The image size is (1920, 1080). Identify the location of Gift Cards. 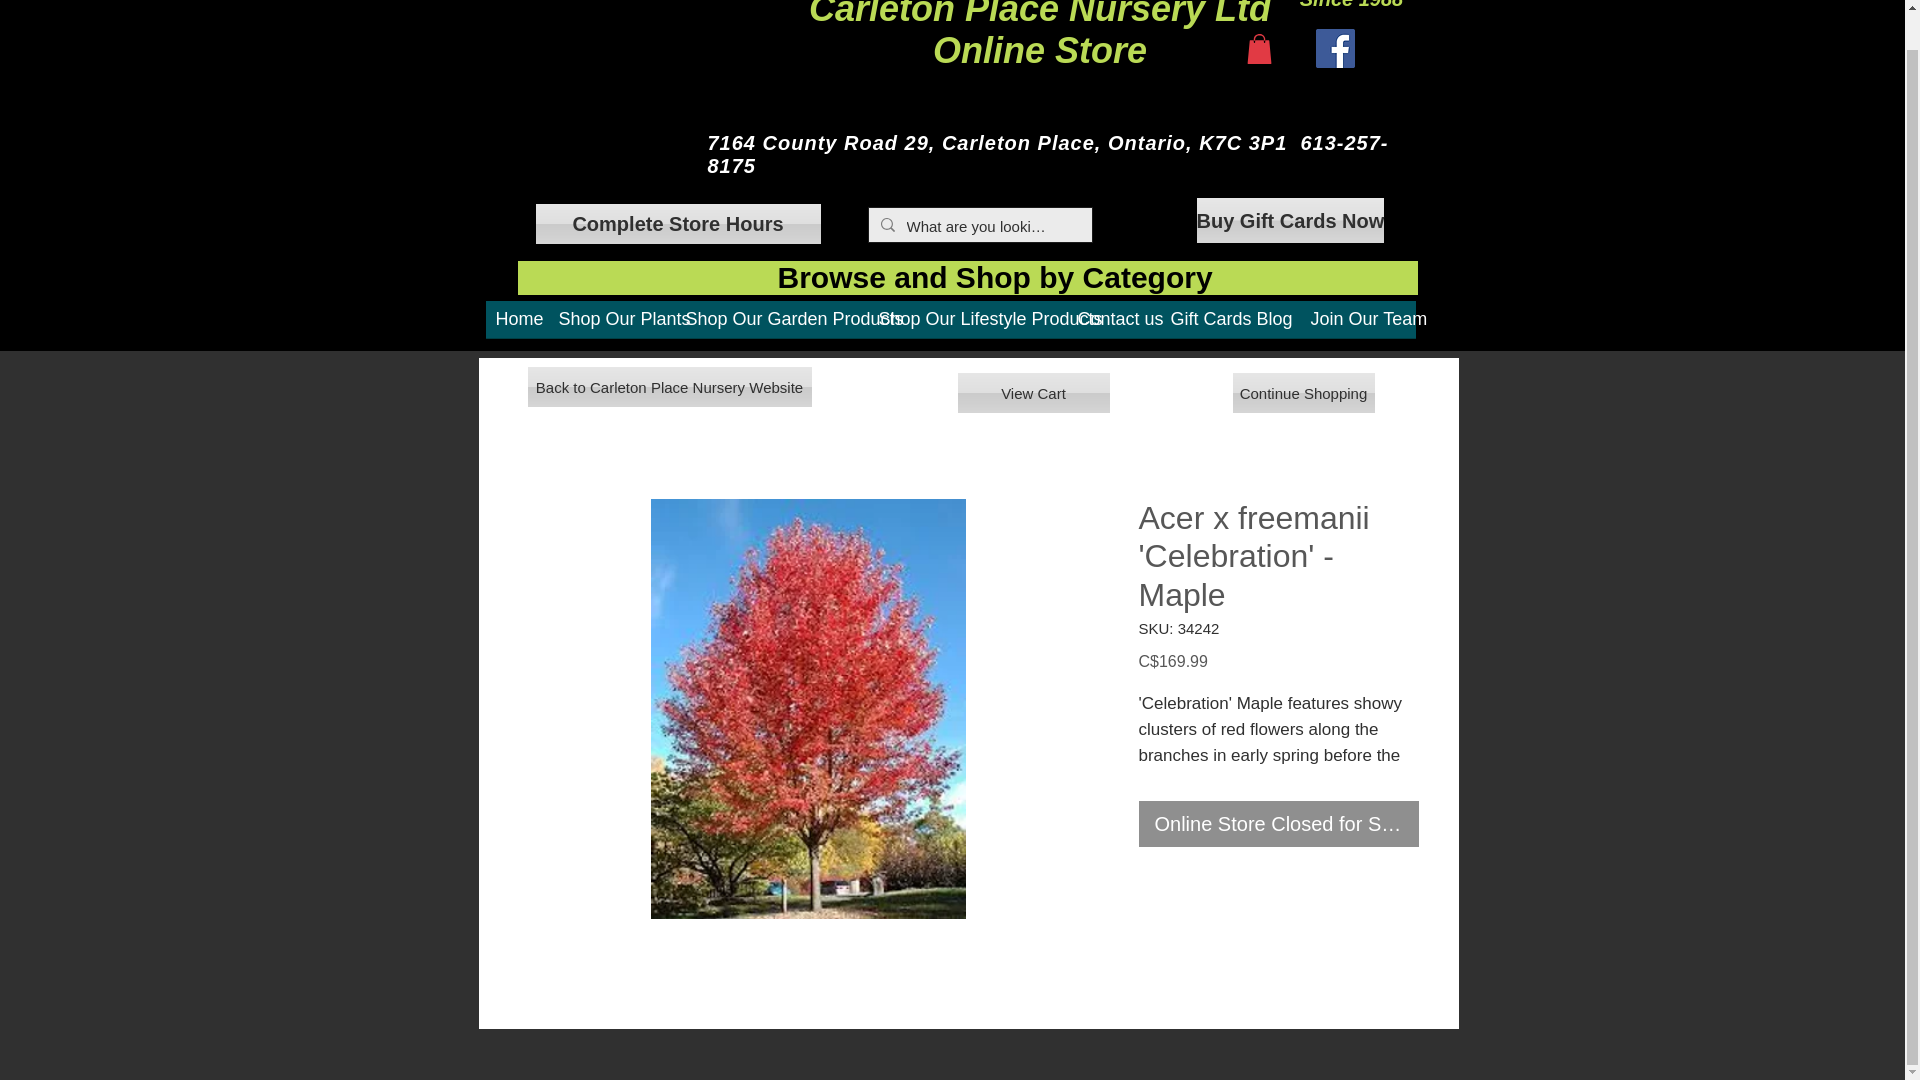
(1034, 392).